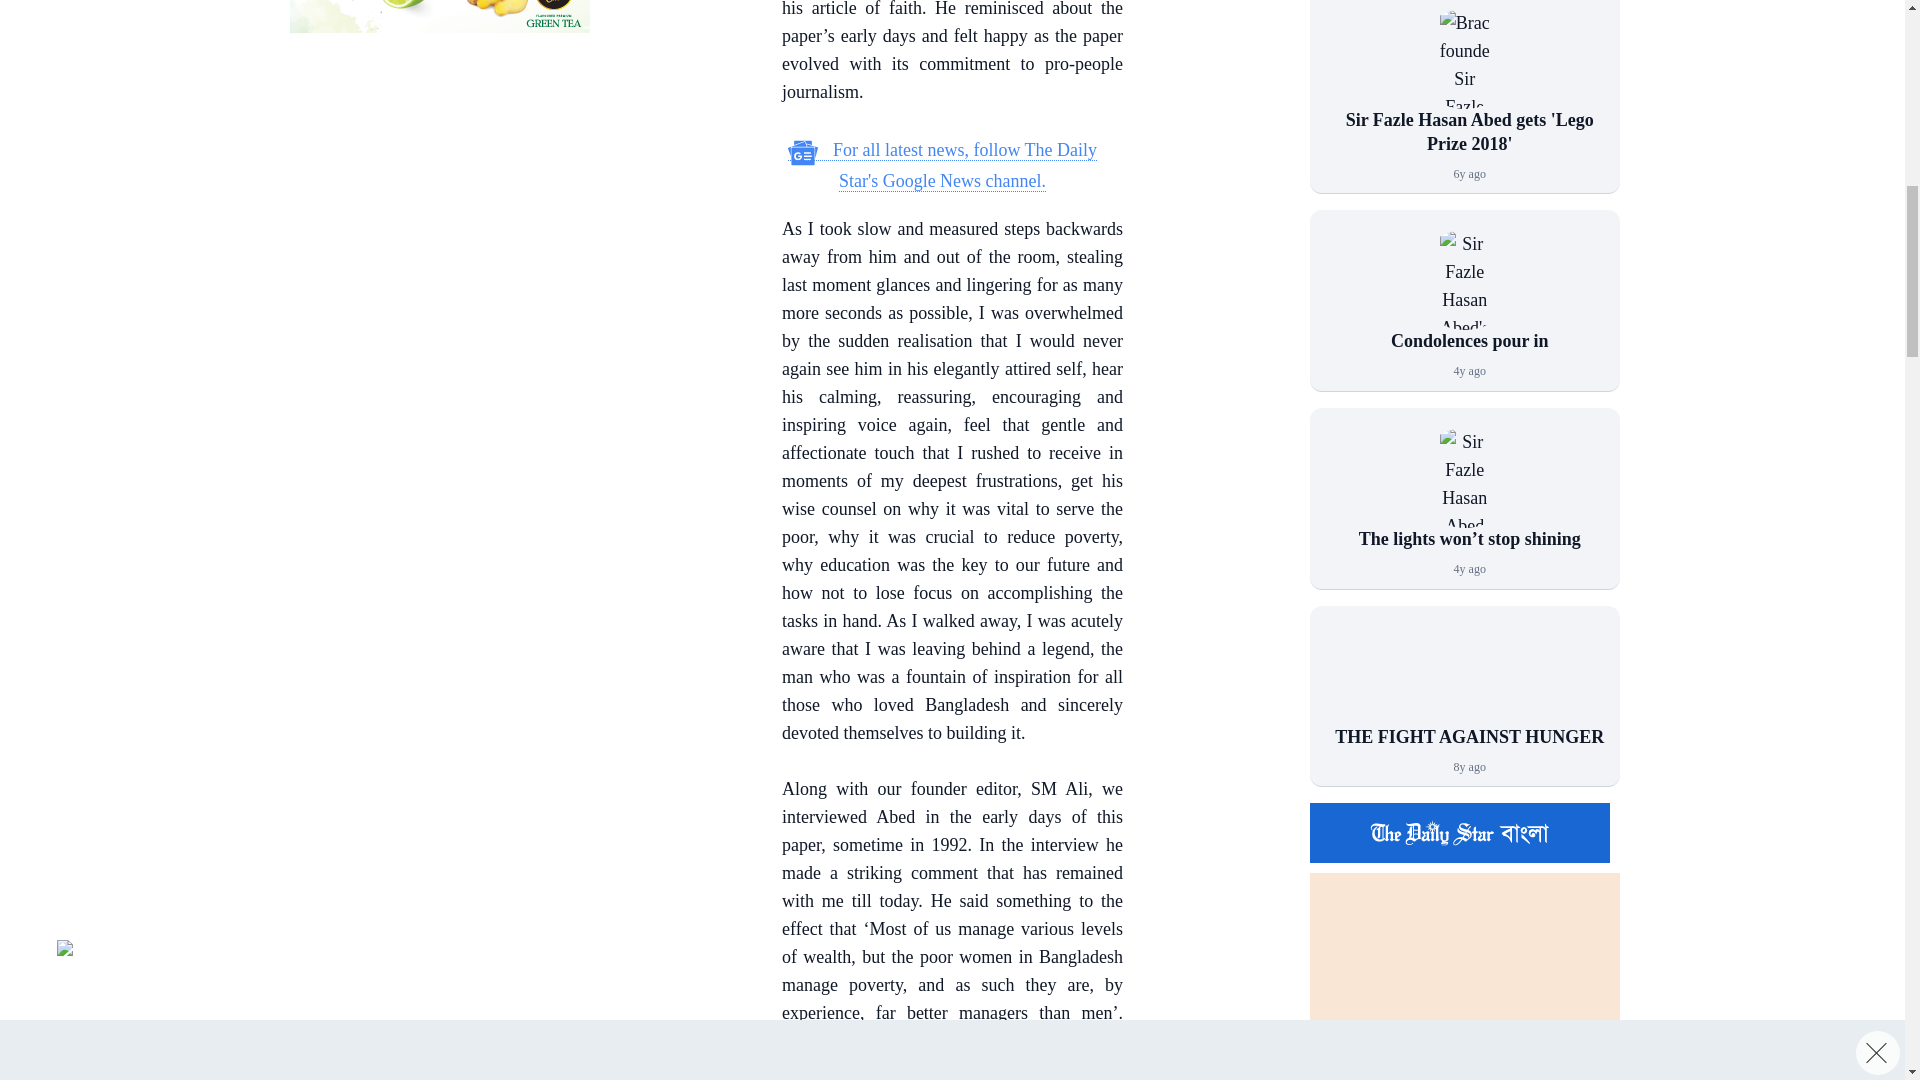  What do you see at coordinates (439, 16) in the screenshot?
I see `3rd party ad content` at bounding box center [439, 16].